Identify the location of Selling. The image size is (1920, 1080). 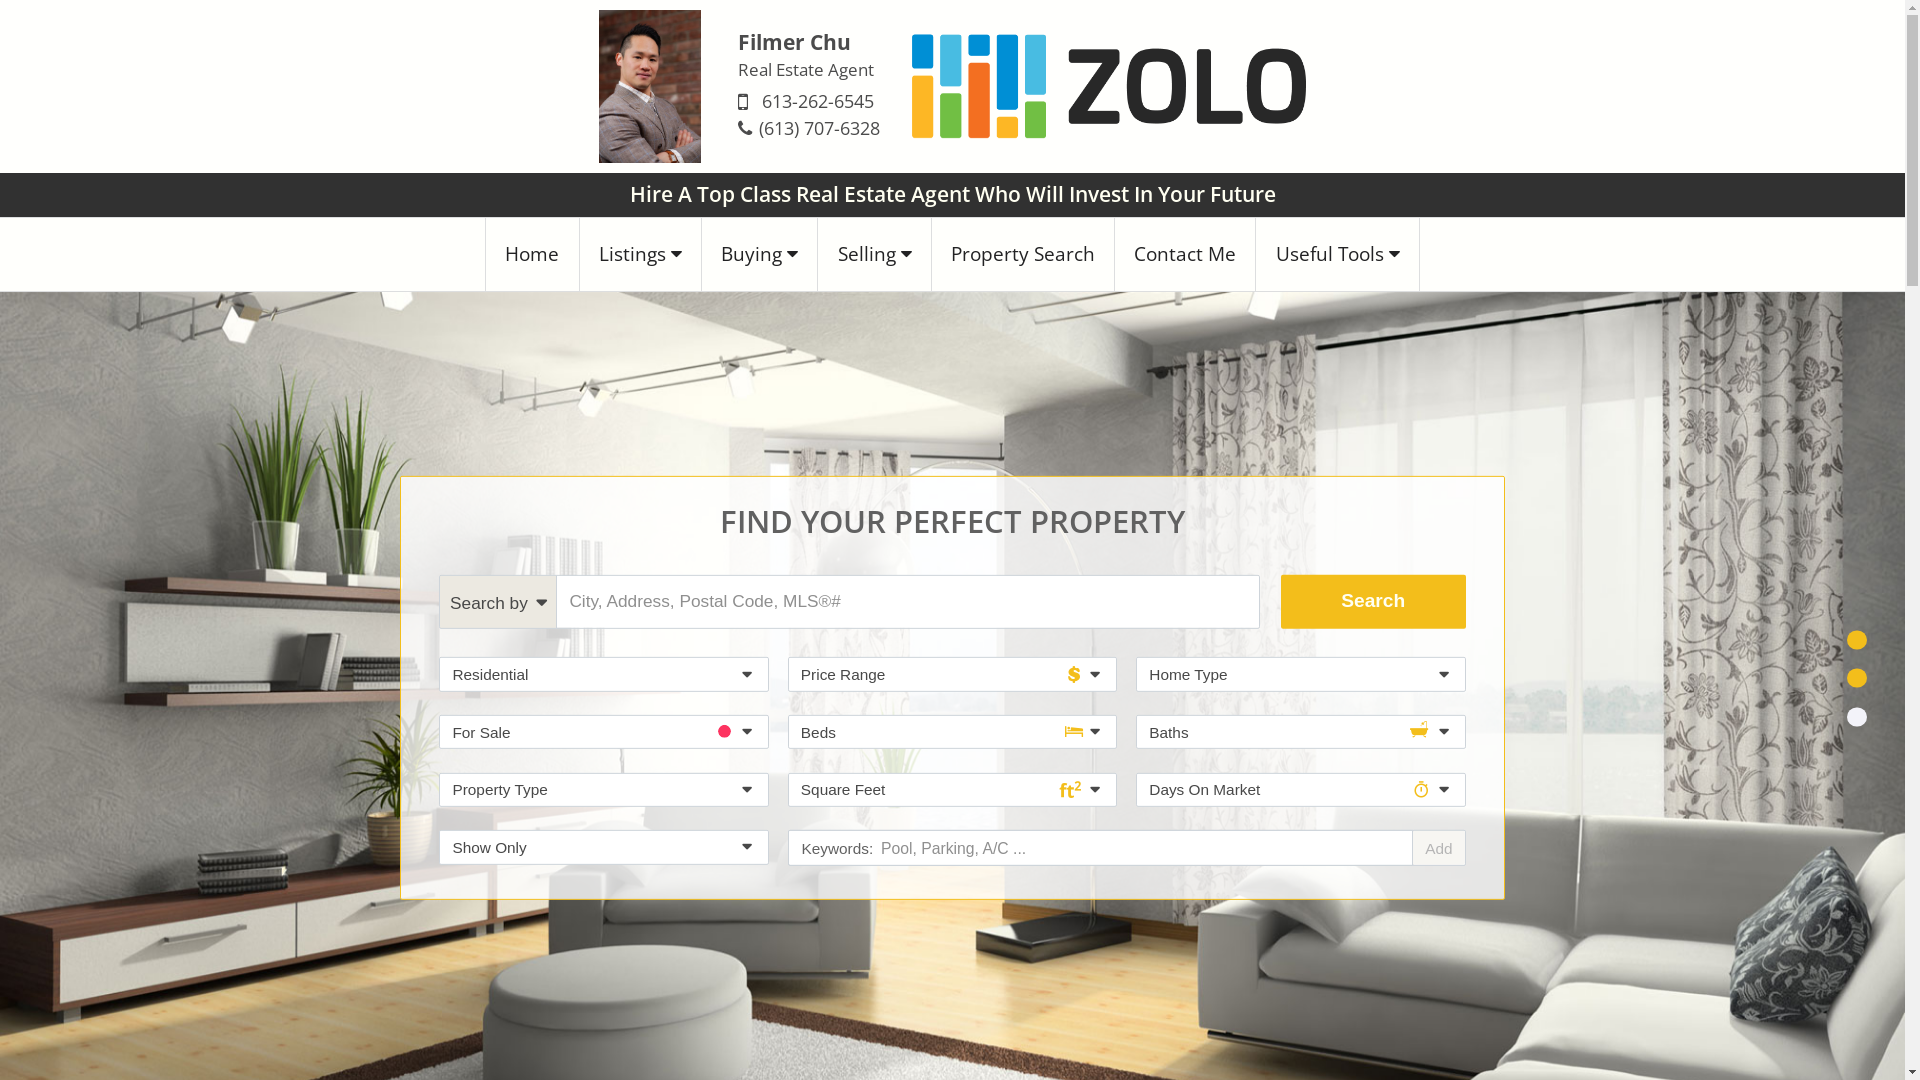
(874, 254).